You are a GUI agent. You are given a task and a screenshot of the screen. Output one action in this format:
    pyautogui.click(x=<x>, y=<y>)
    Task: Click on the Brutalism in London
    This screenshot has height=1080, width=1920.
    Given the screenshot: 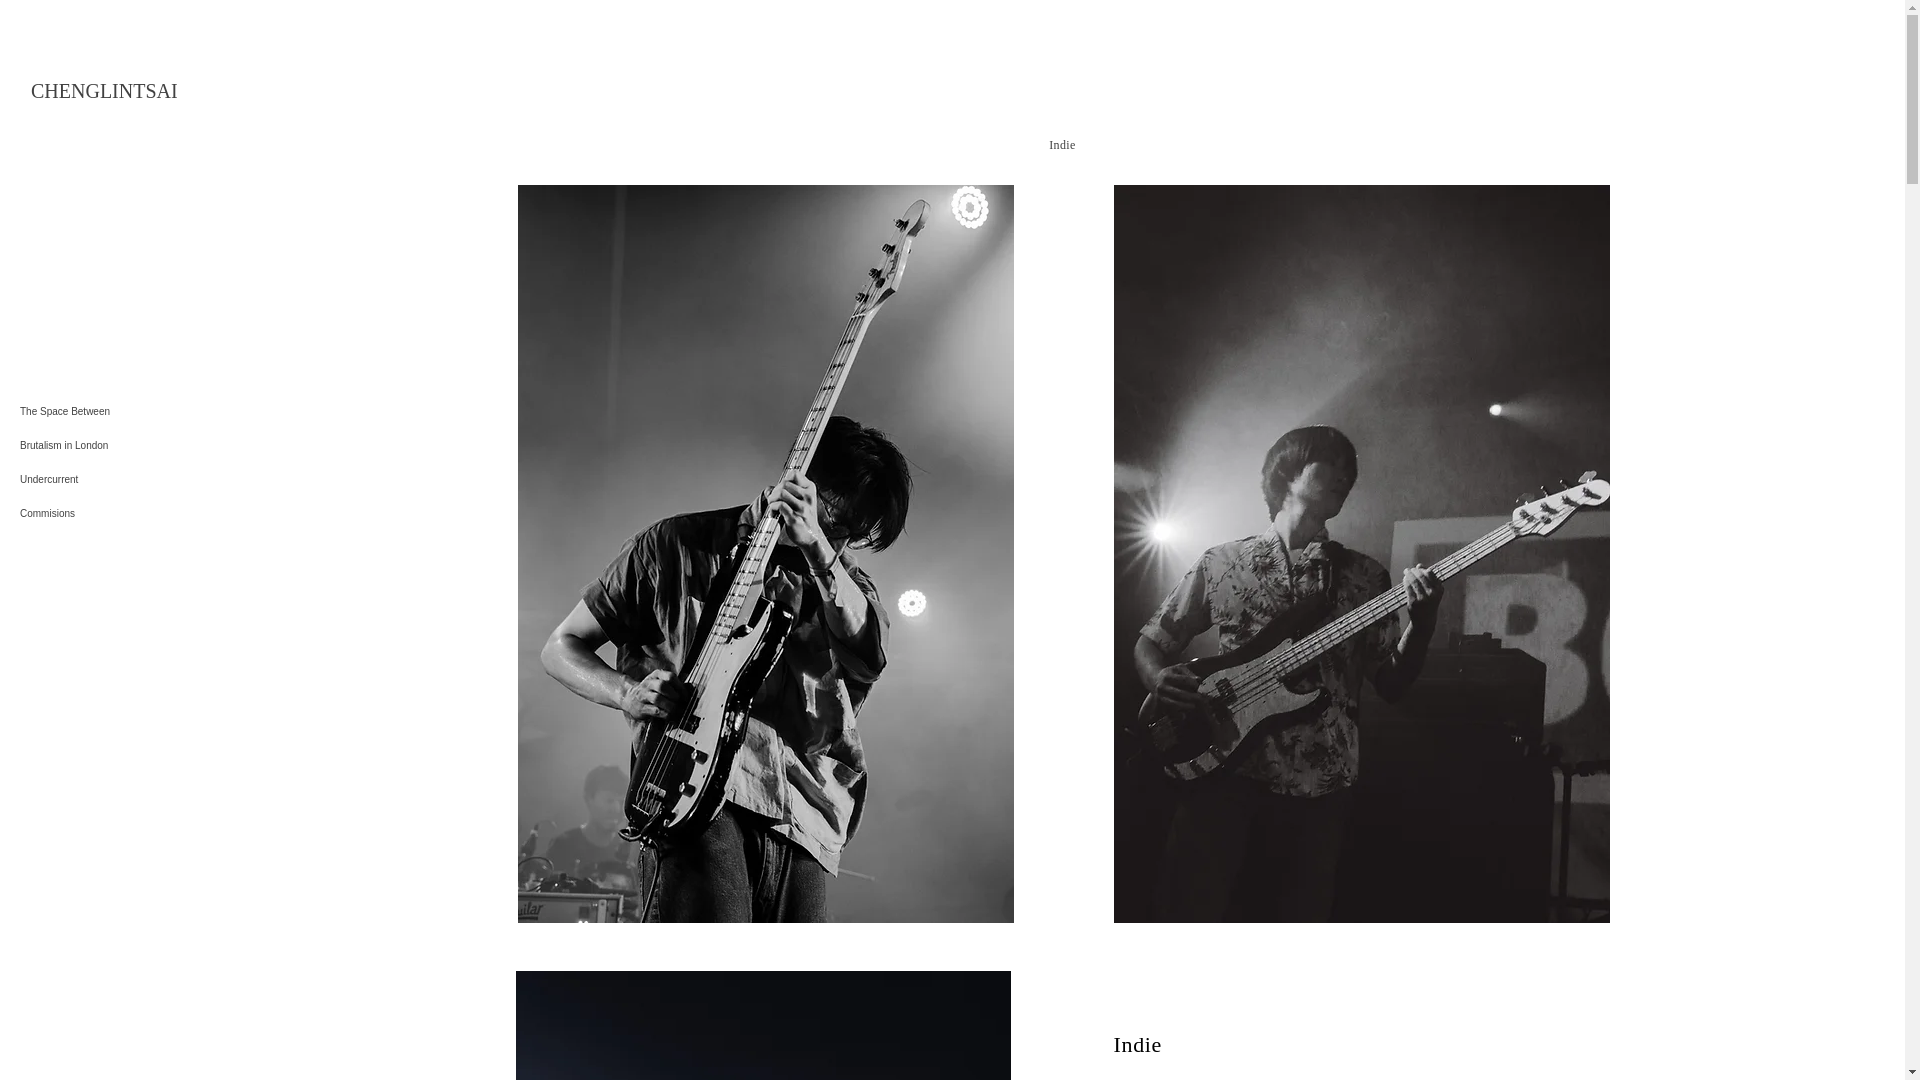 What is the action you would take?
    pyautogui.click(x=132, y=446)
    